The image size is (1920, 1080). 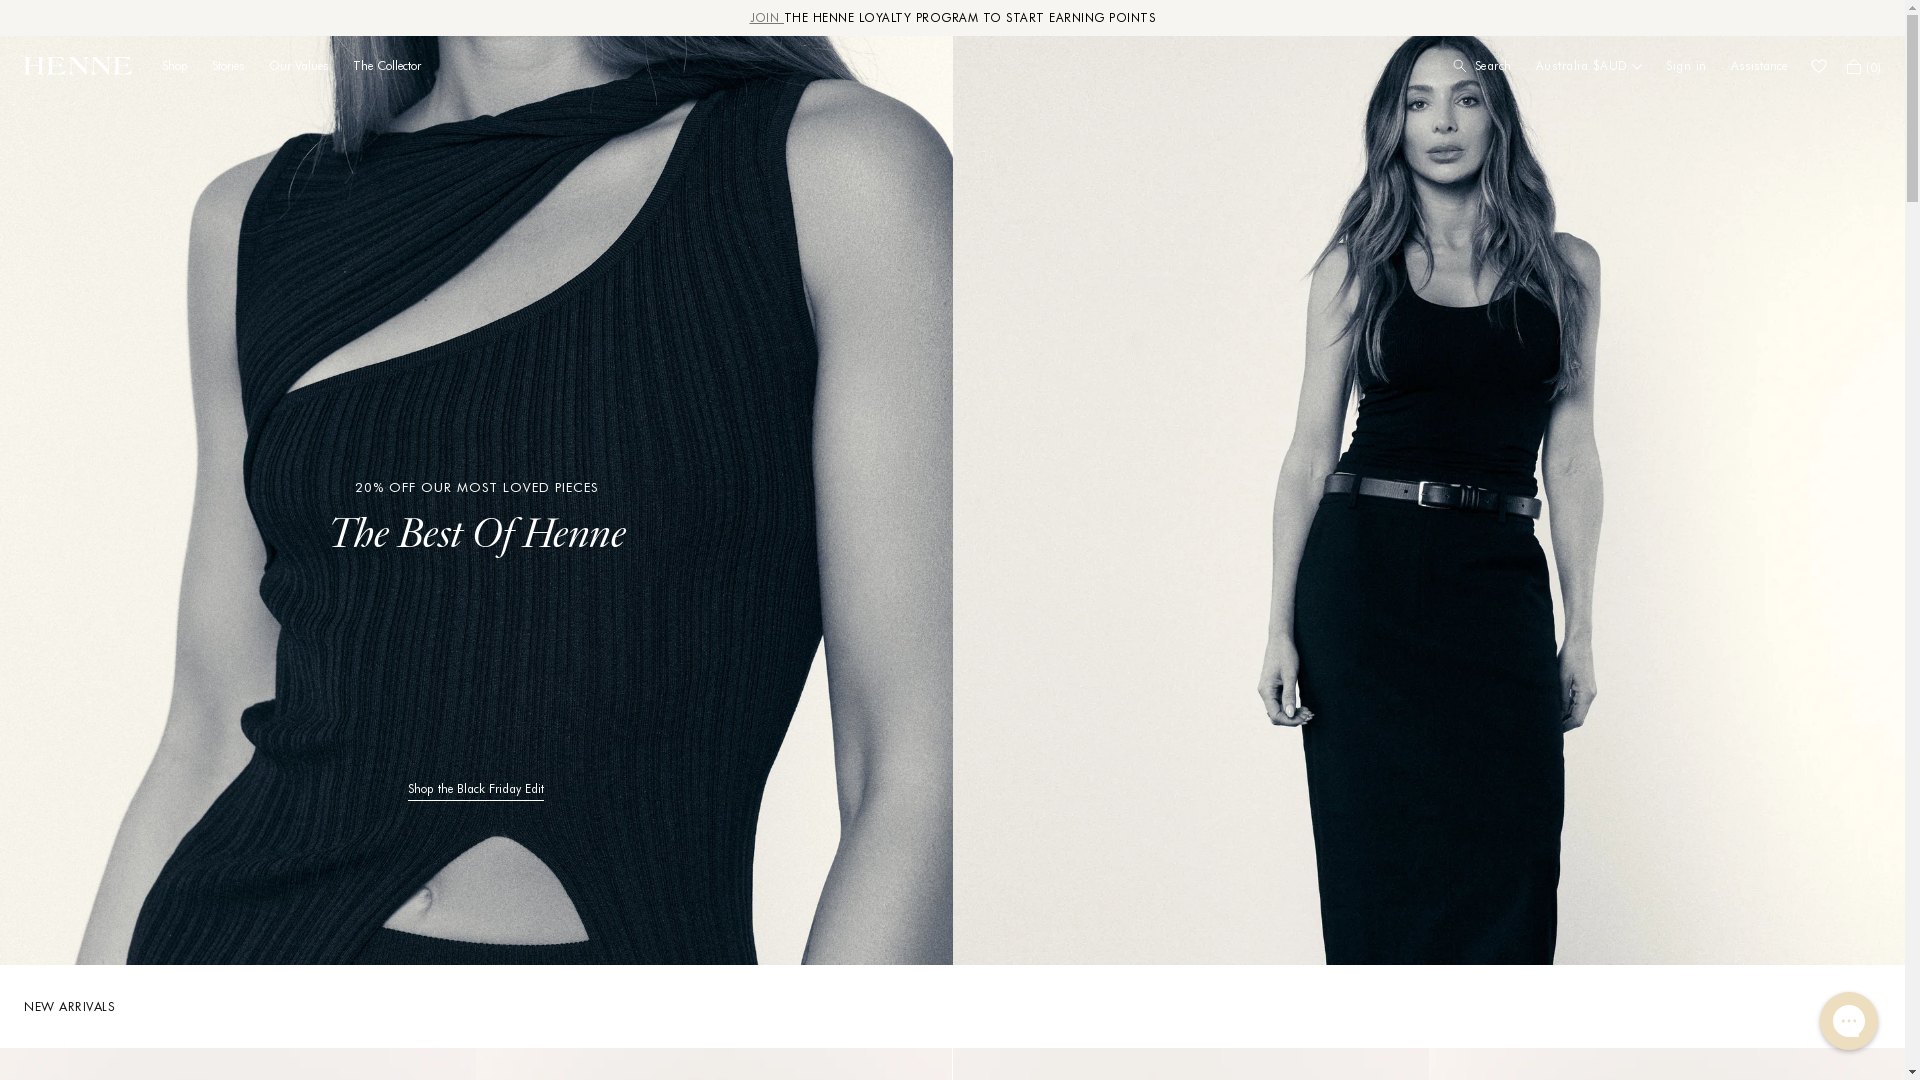 I want to click on Stories, so click(x=228, y=66).